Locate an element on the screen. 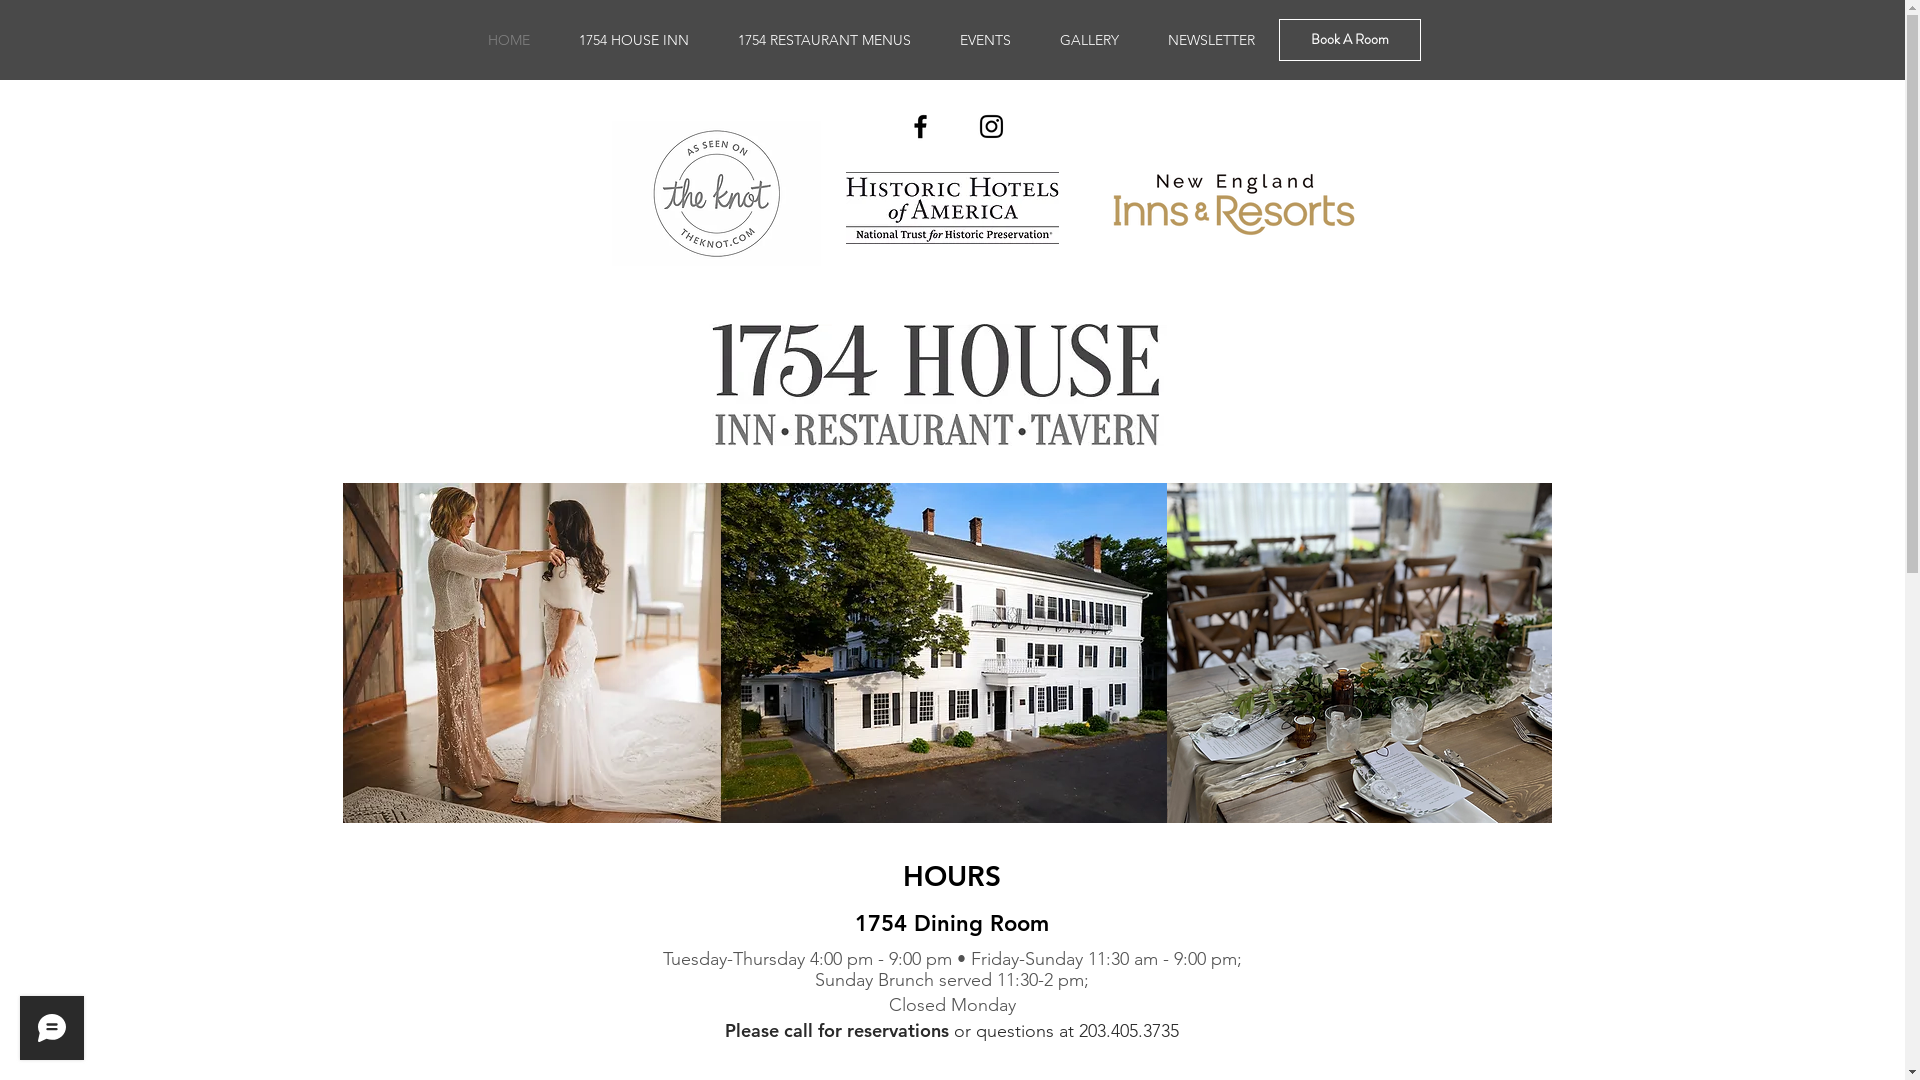 The image size is (1920, 1080). 1754 RESTAURANT MENUS is located at coordinates (825, 40).